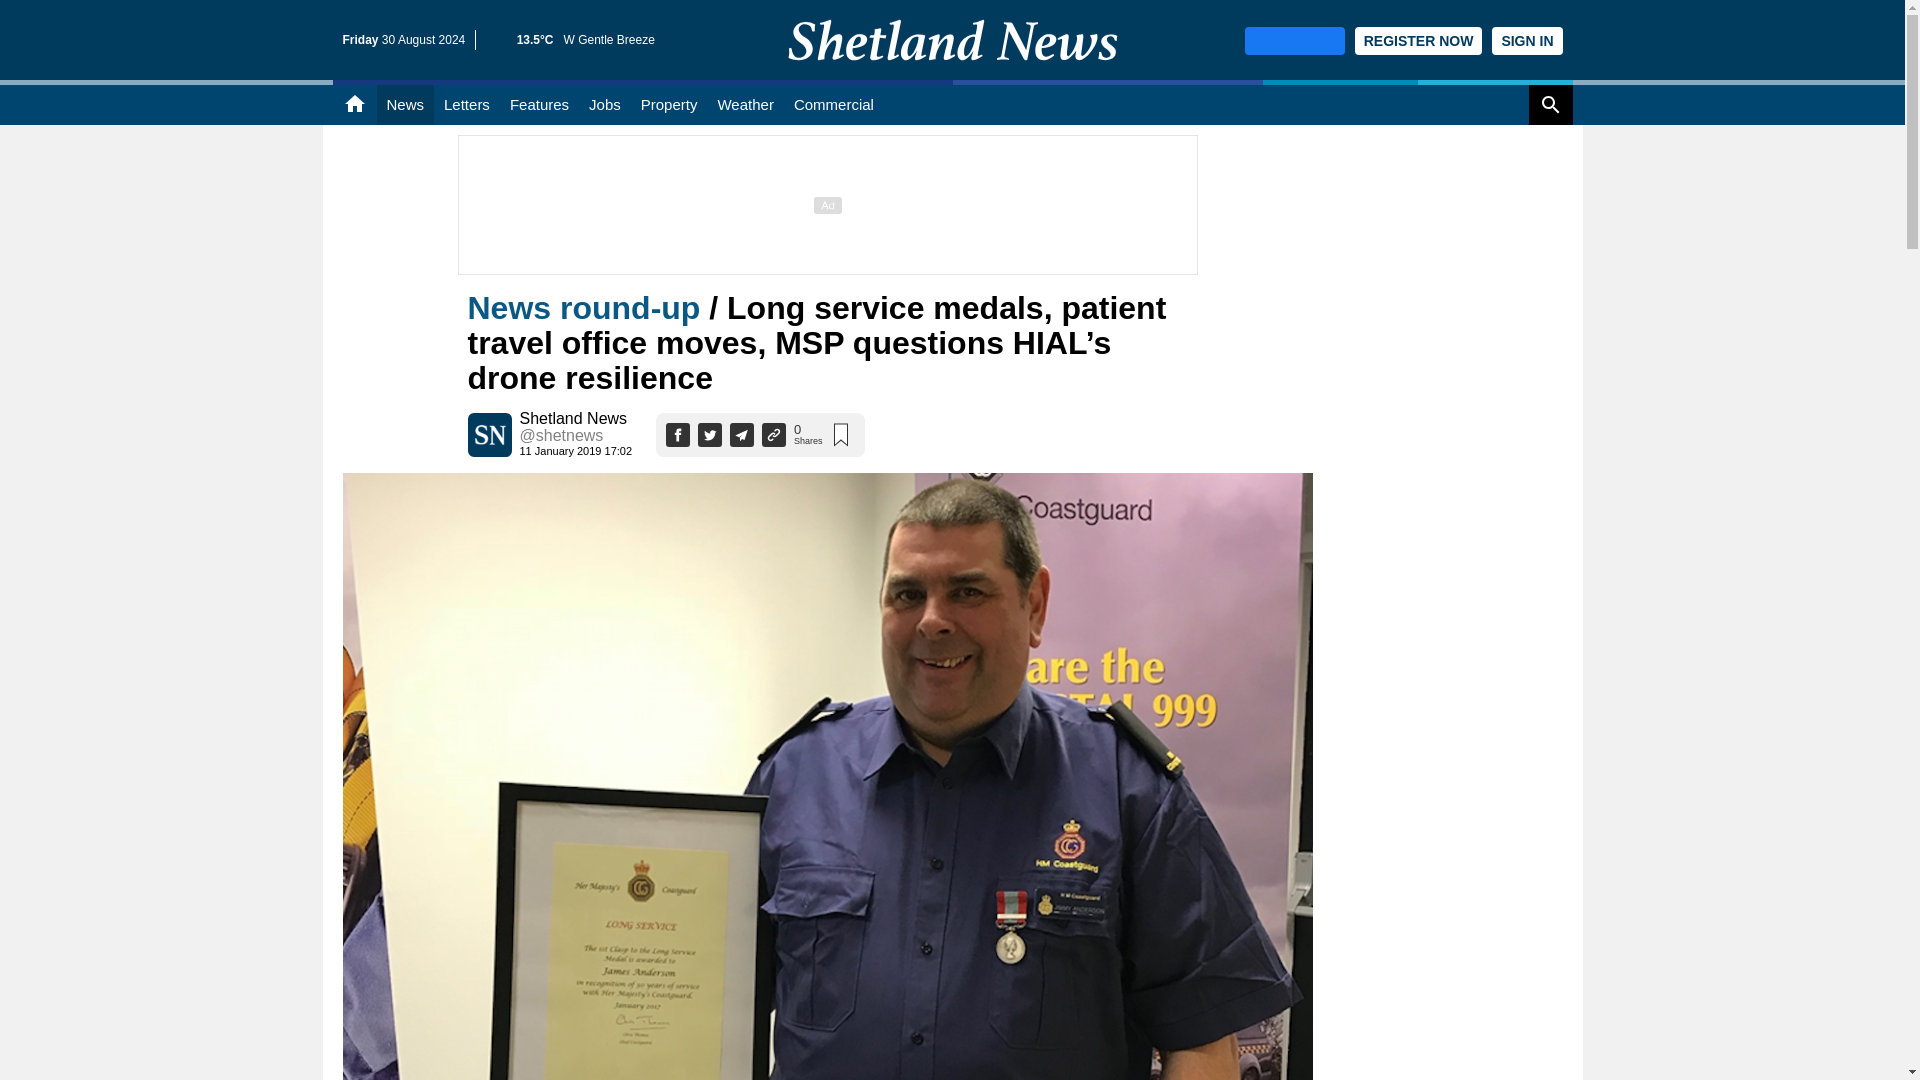 The image size is (1920, 1080). Describe the element at coordinates (952, 74) in the screenshot. I see `Shetland News Home` at that location.